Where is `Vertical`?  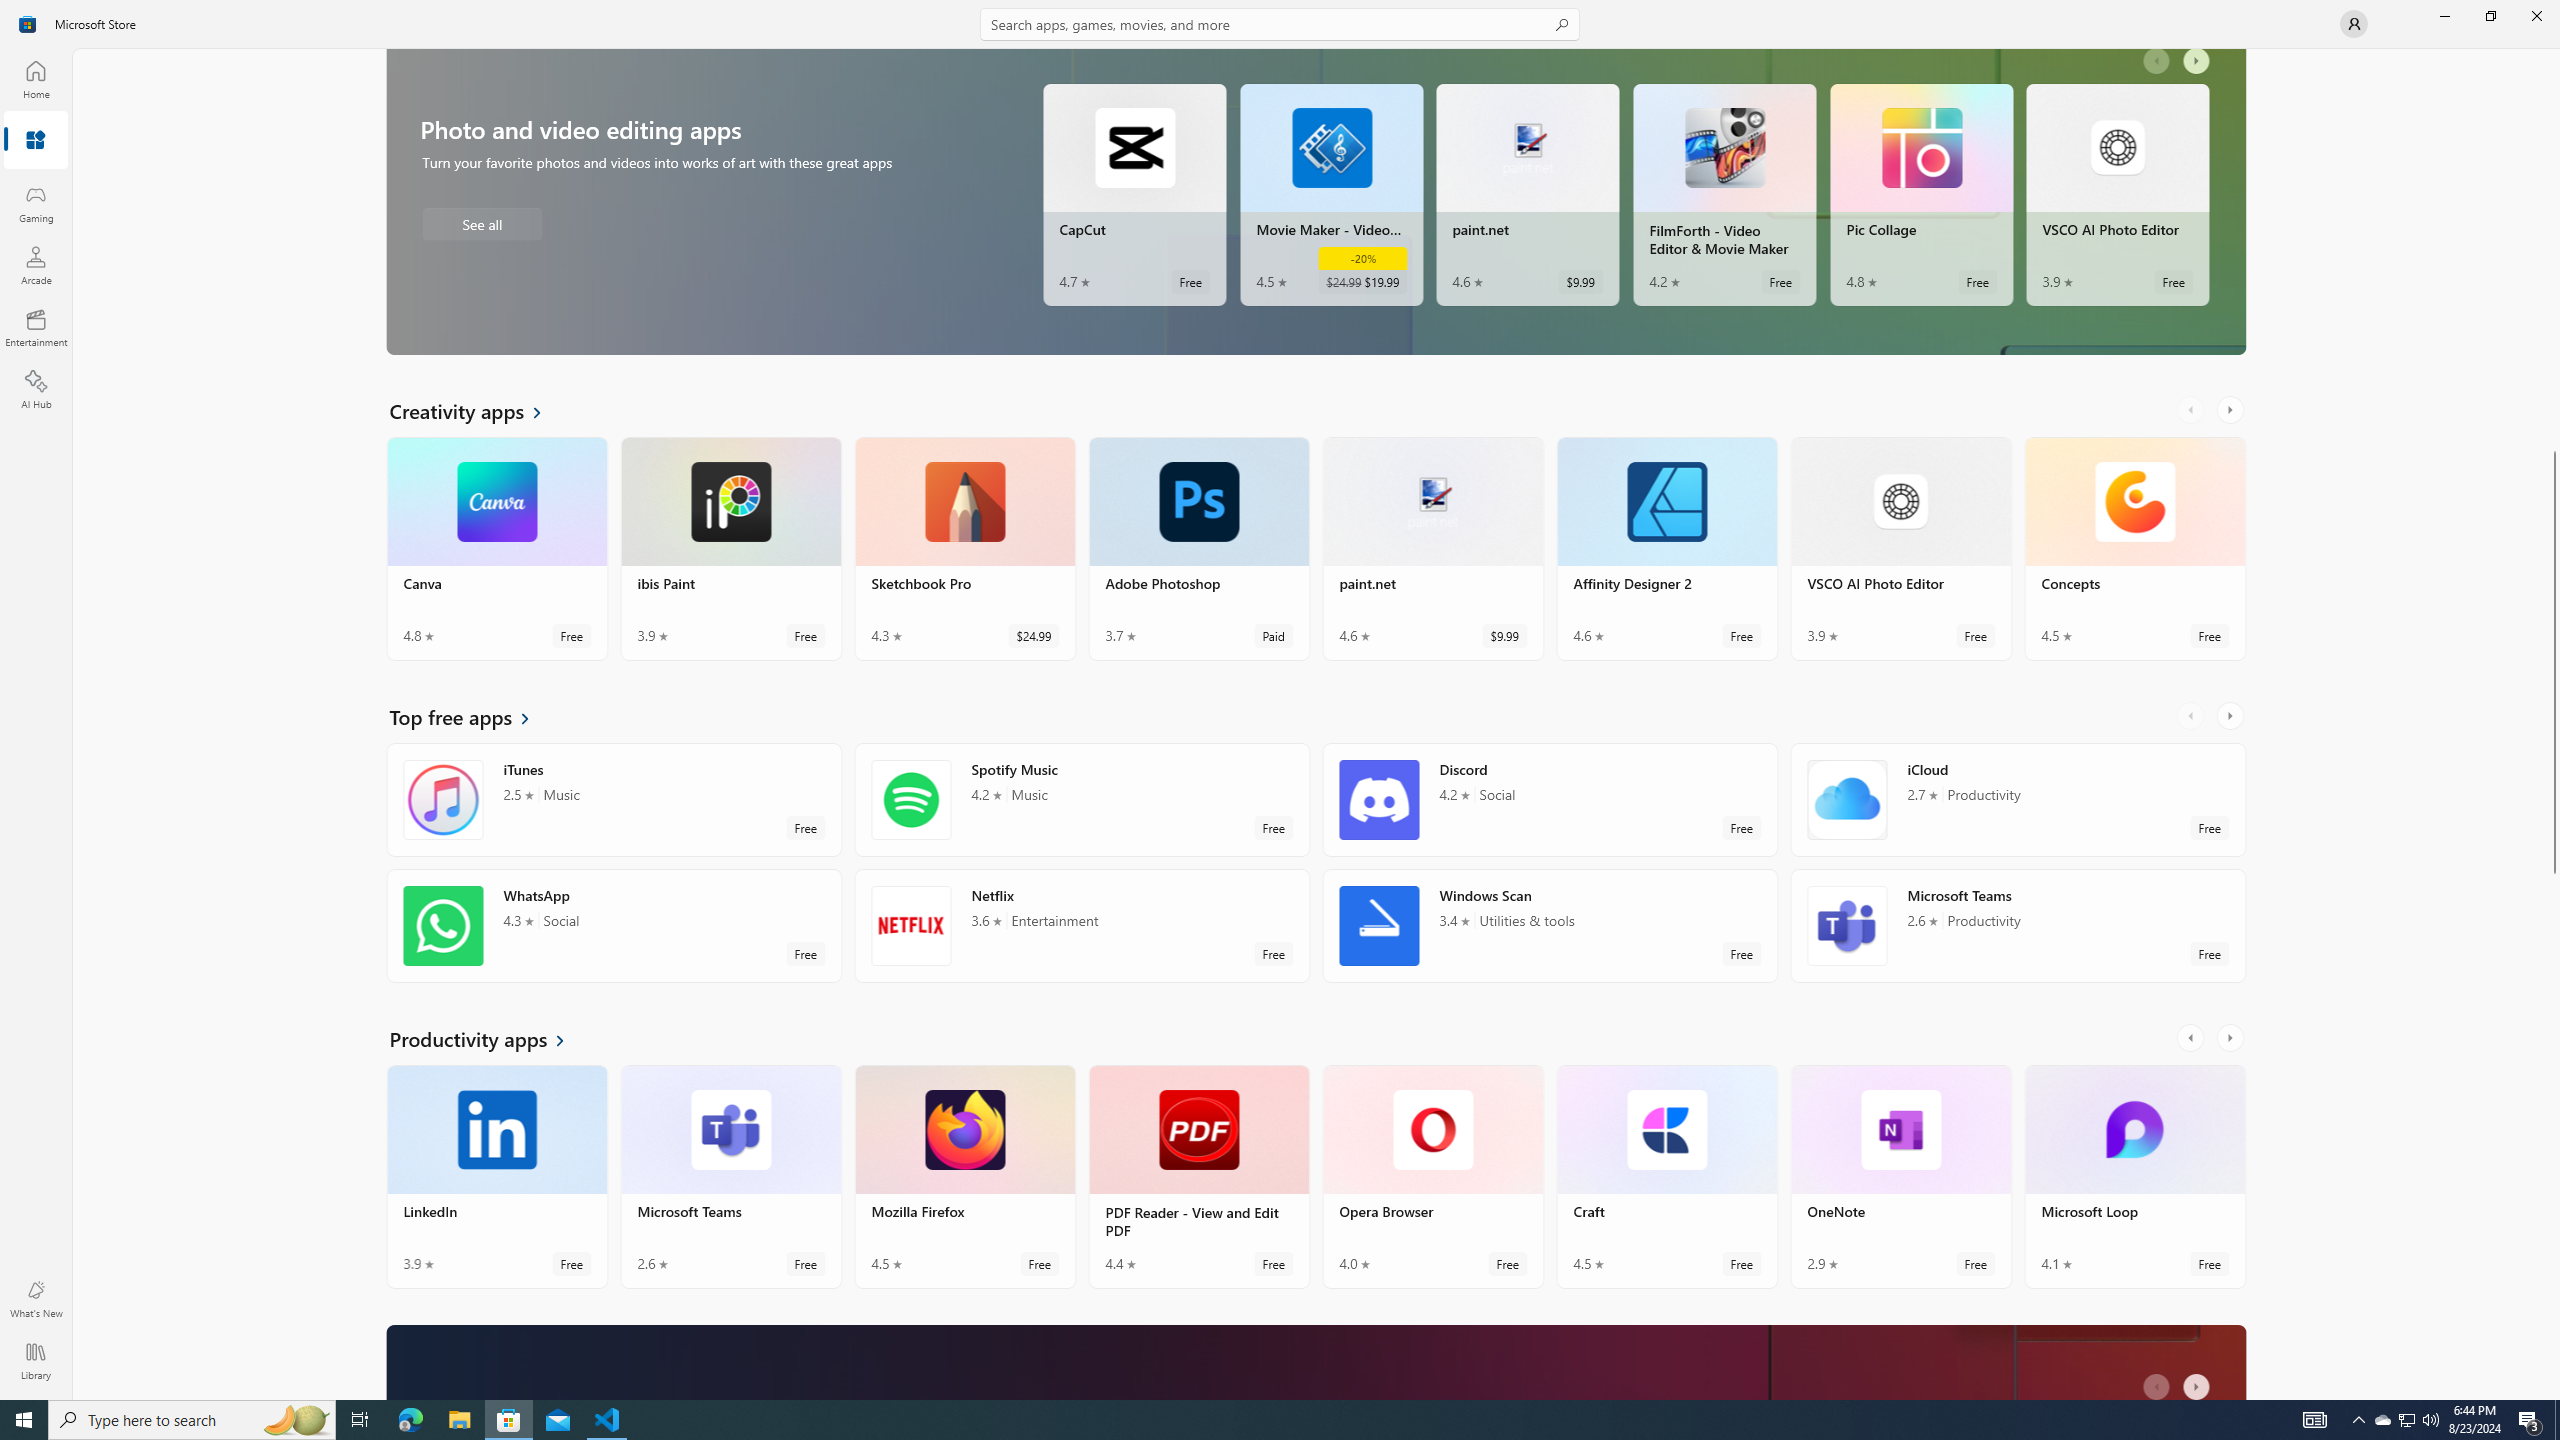 Vertical is located at coordinates (2554, 724).